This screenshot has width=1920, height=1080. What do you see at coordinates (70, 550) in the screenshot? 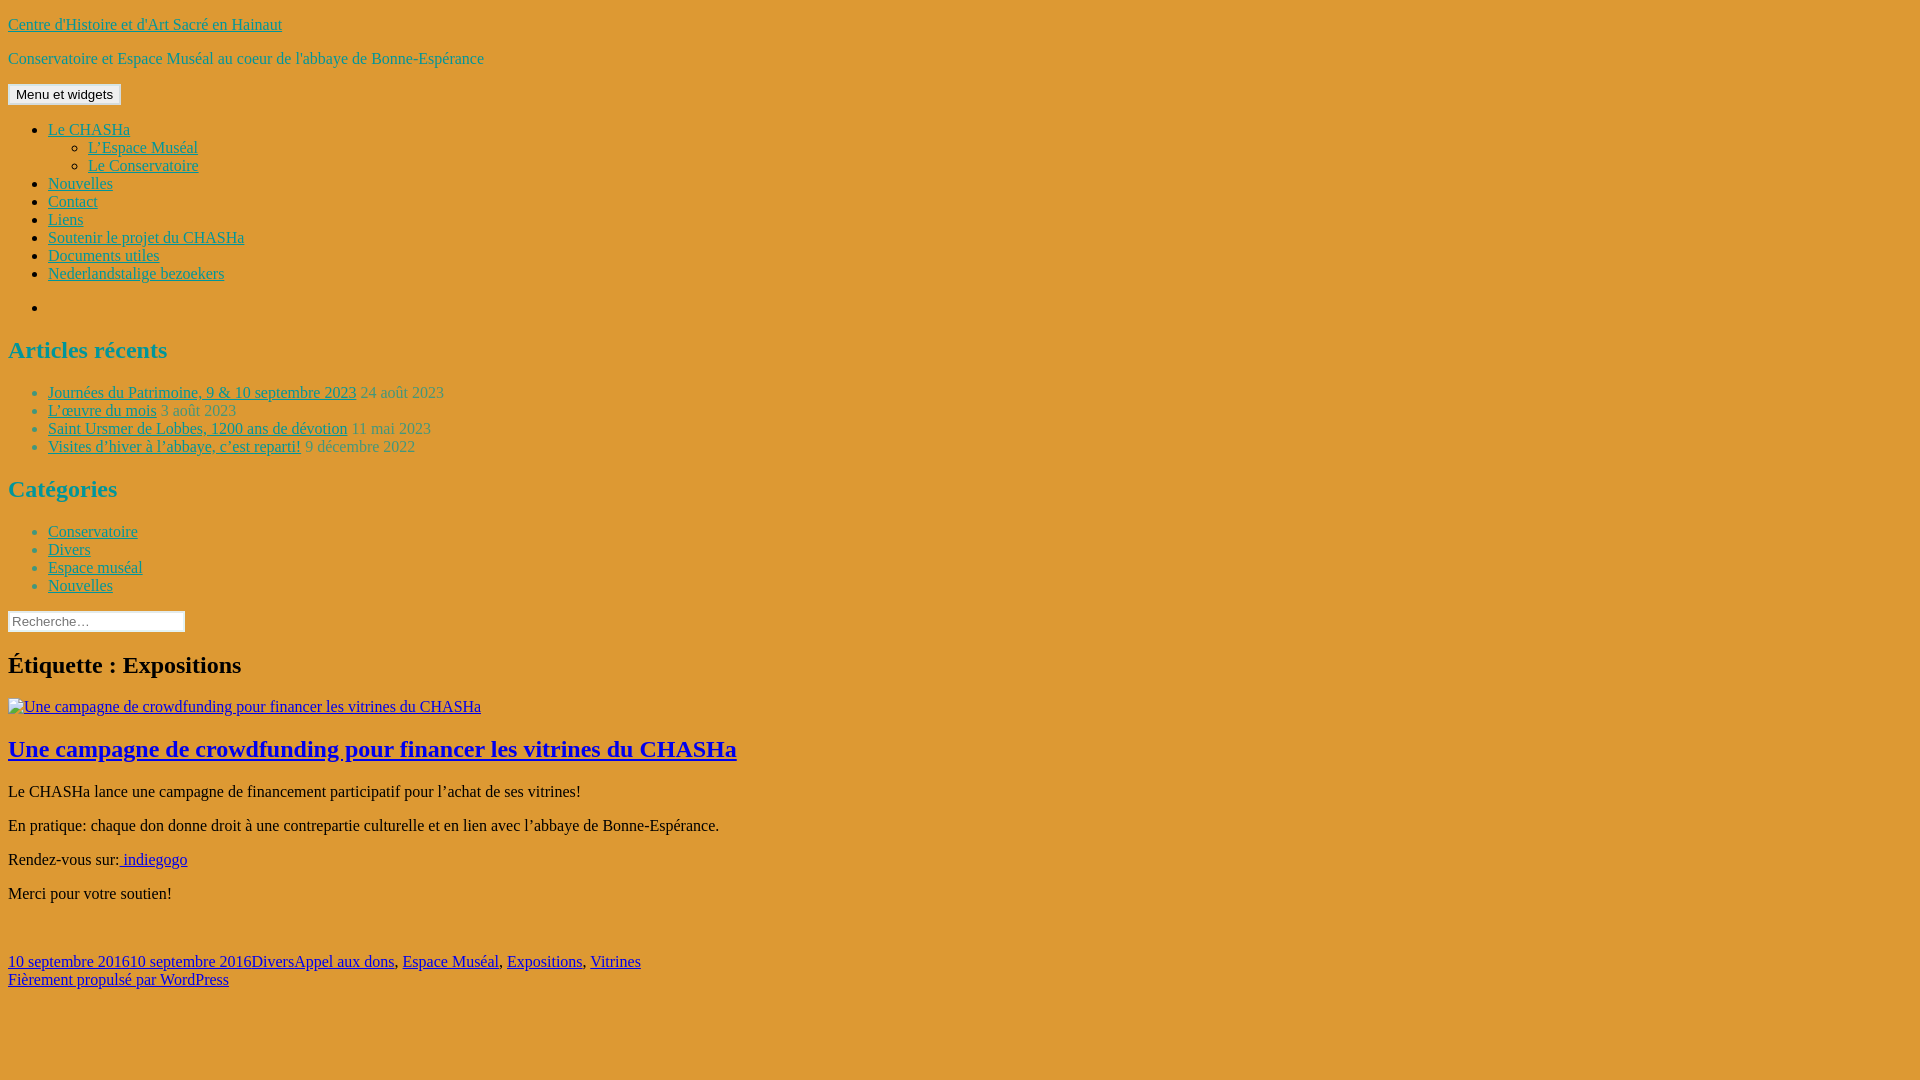
I see `Divers` at bounding box center [70, 550].